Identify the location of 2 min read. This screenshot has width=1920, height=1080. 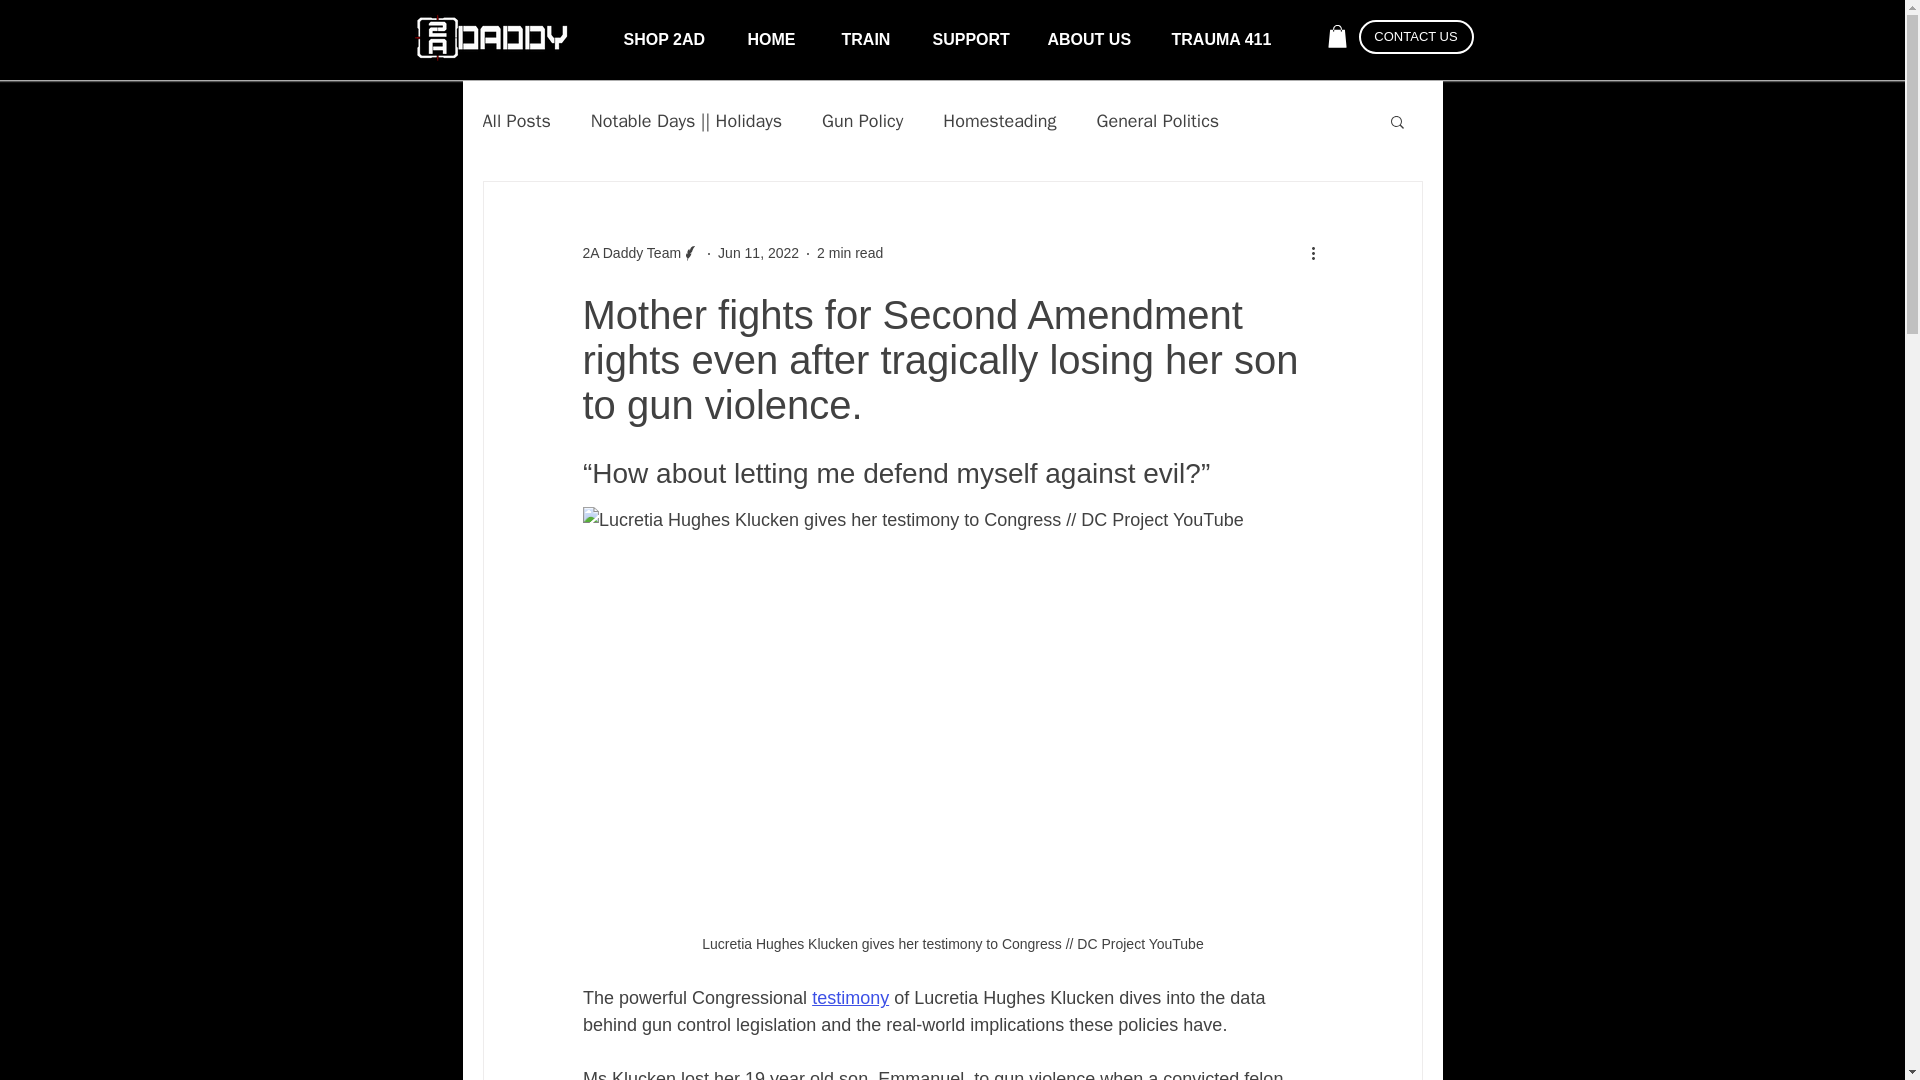
(850, 253).